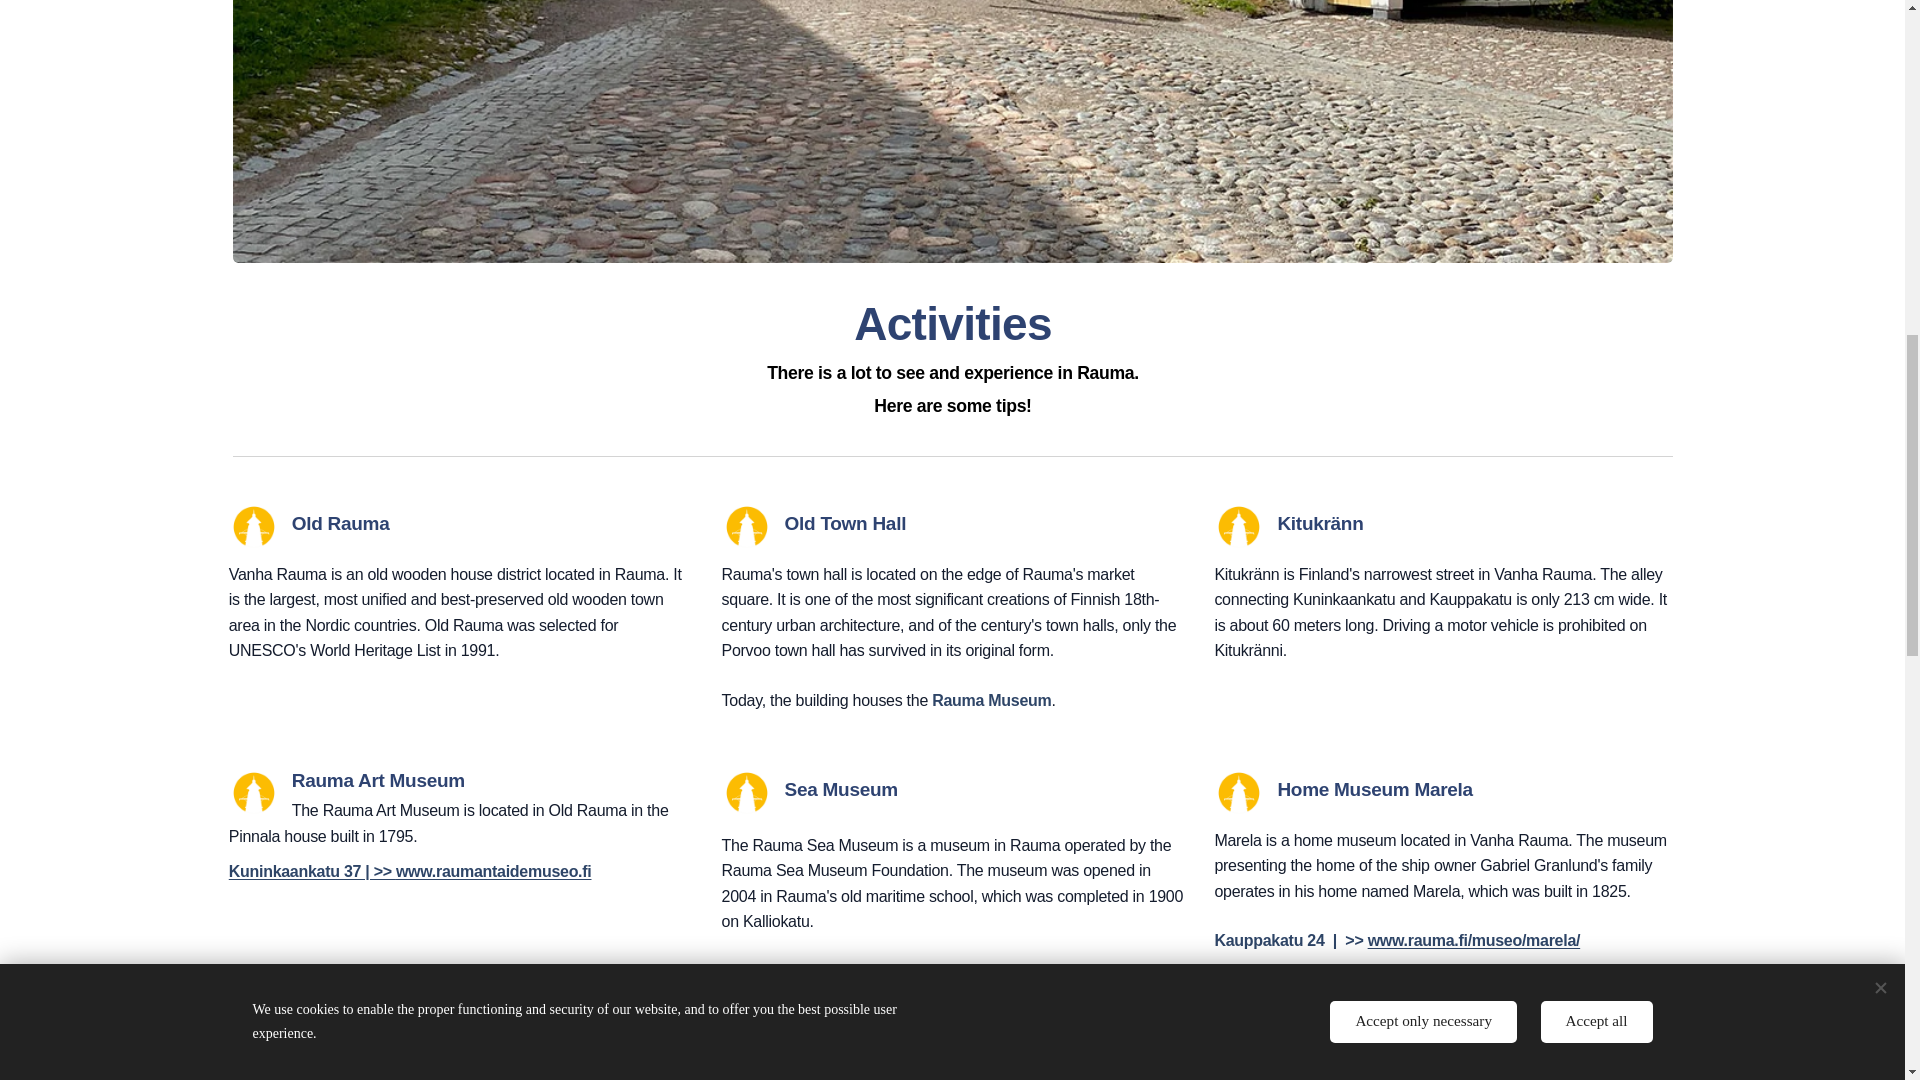 The image size is (1920, 1080). Describe the element at coordinates (493, 872) in the screenshot. I see `www.raumantaidemuseo.fi` at that location.